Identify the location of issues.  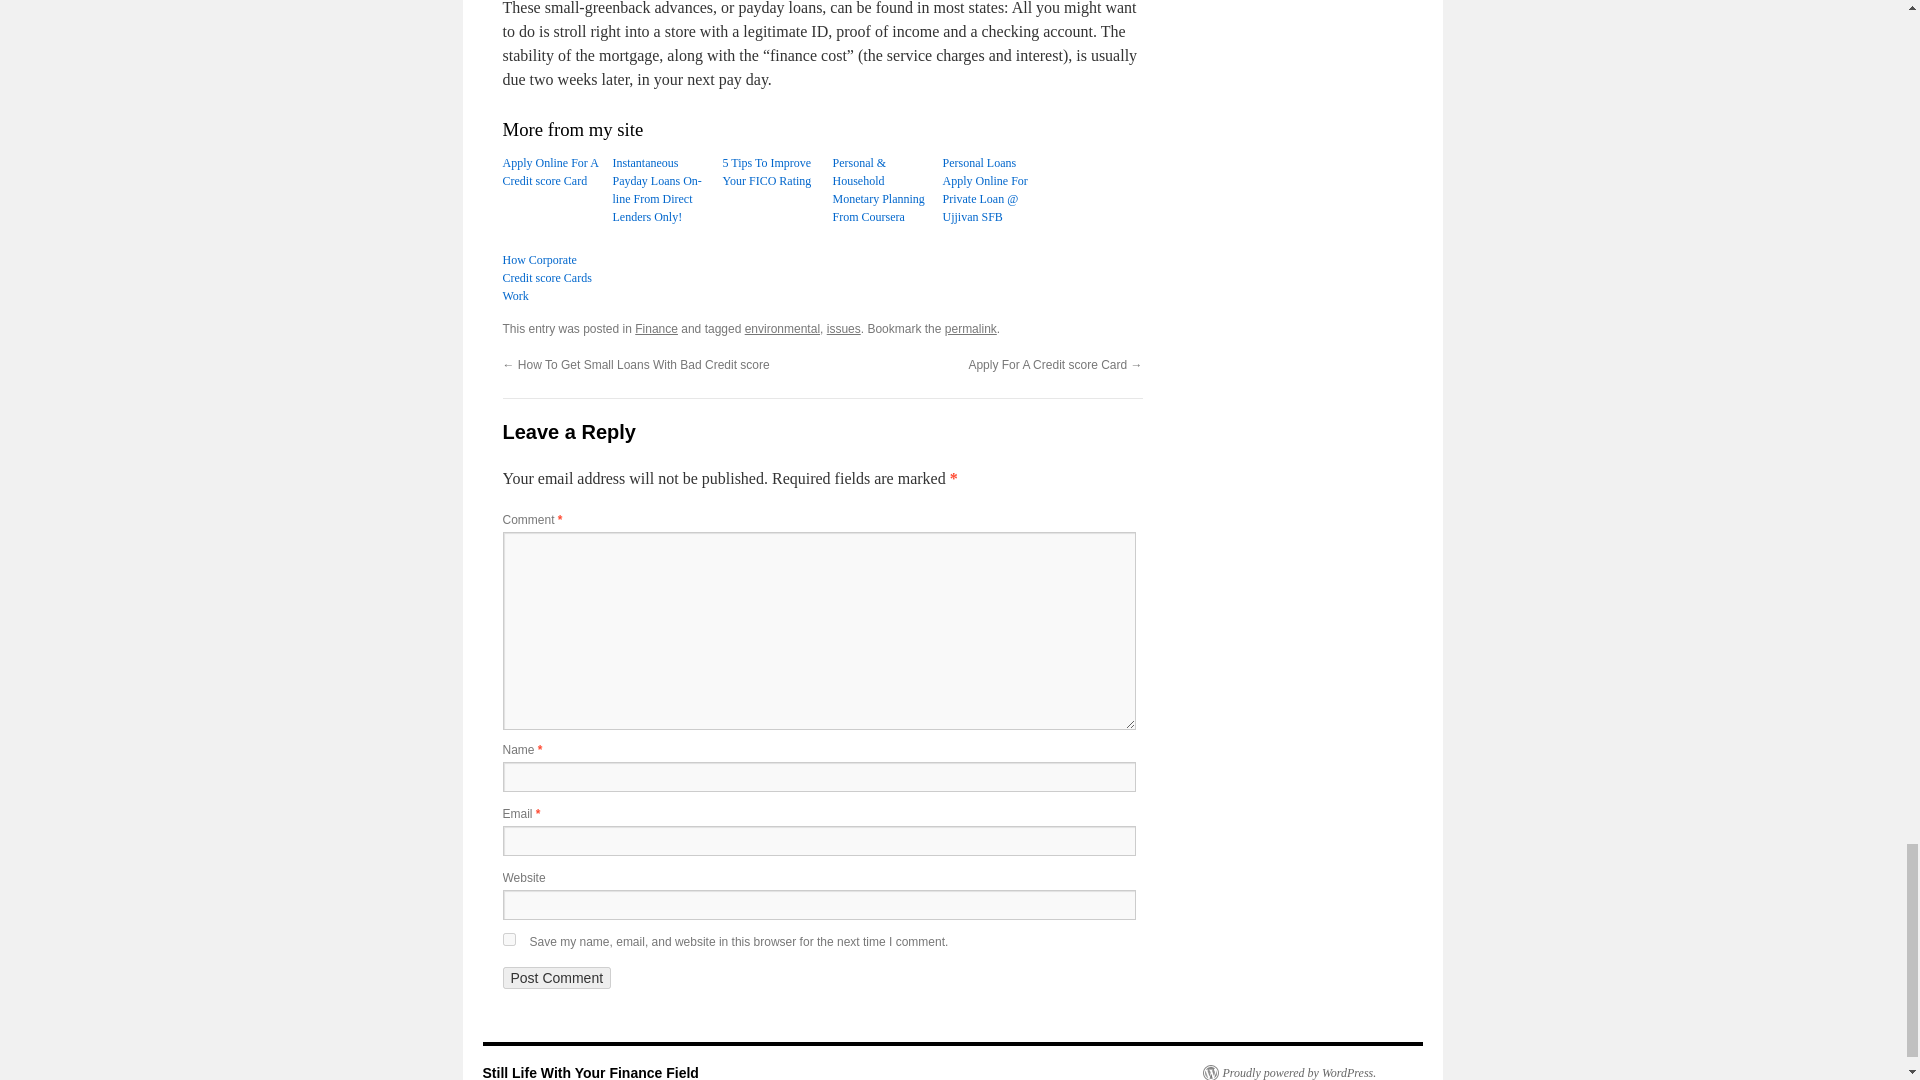
(844, 328).